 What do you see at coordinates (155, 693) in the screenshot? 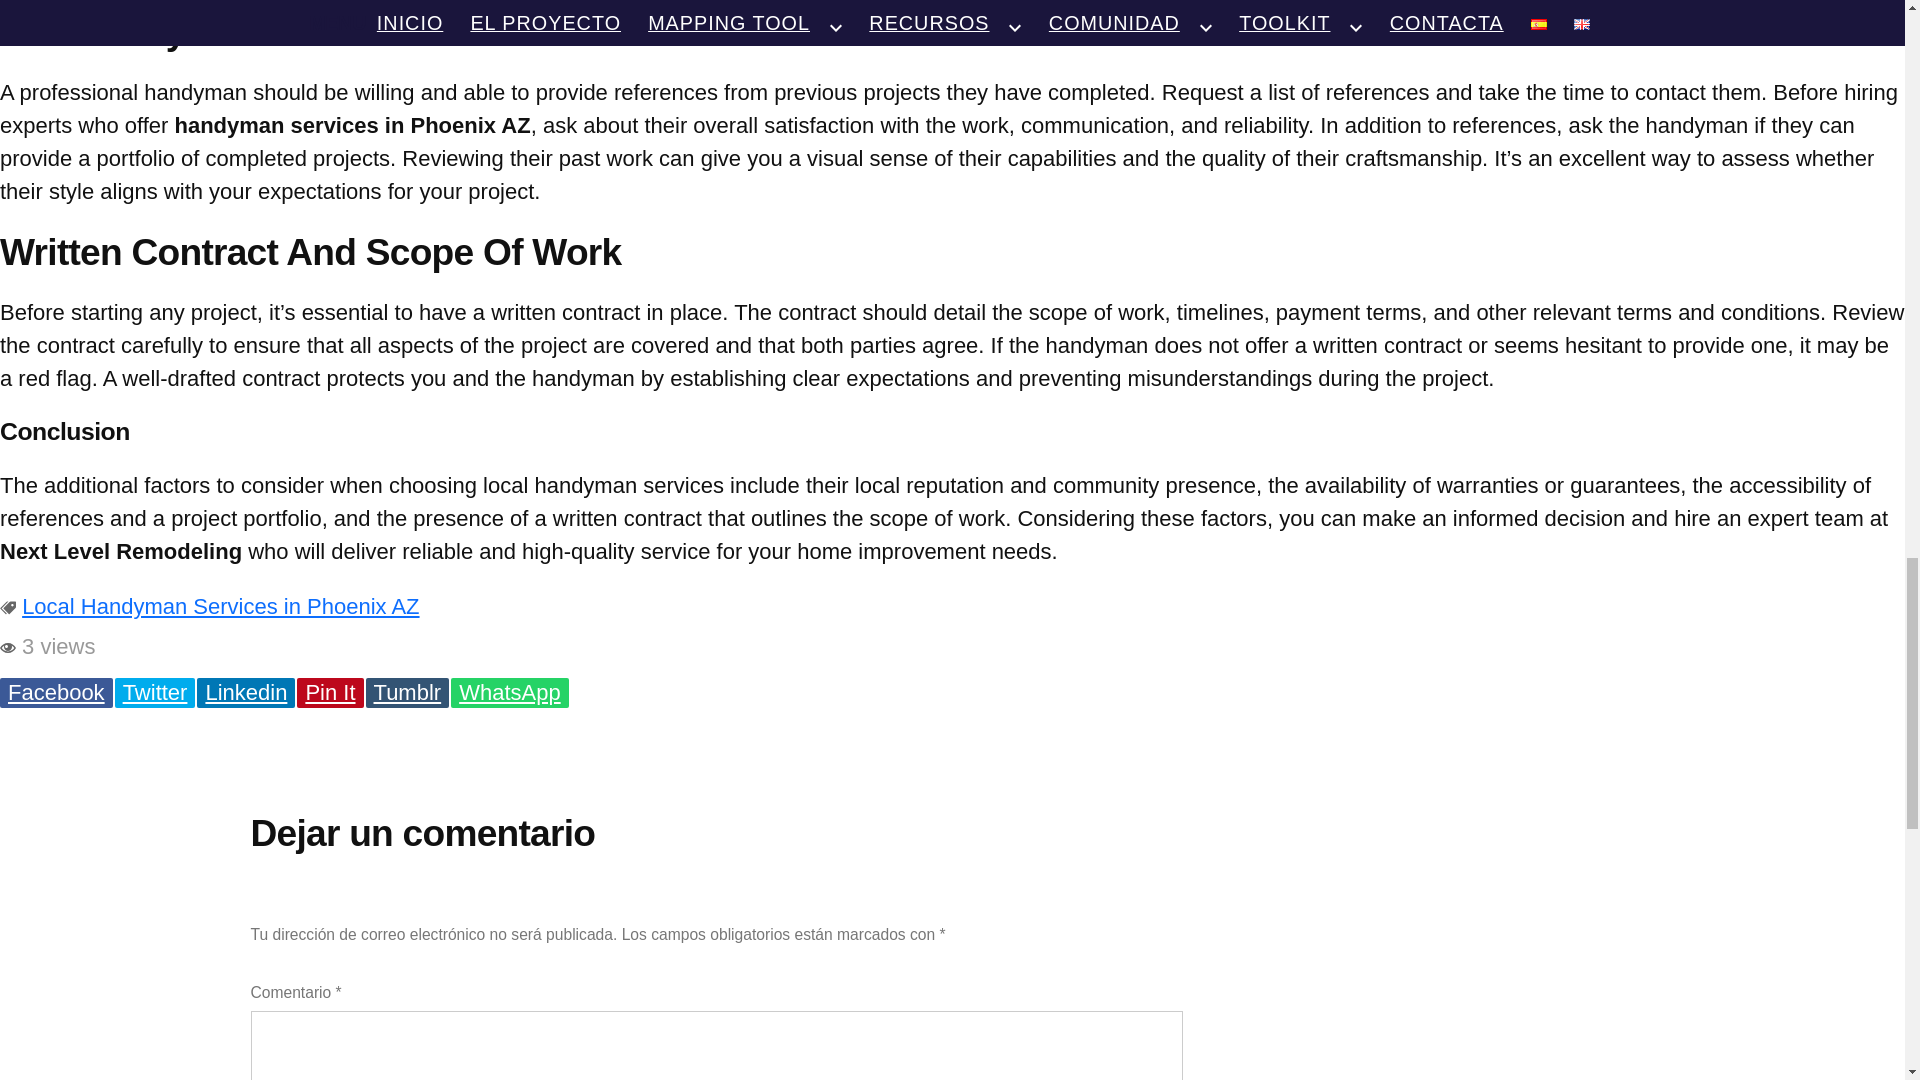
I see `Twitter` at bounding box center [155, 693].